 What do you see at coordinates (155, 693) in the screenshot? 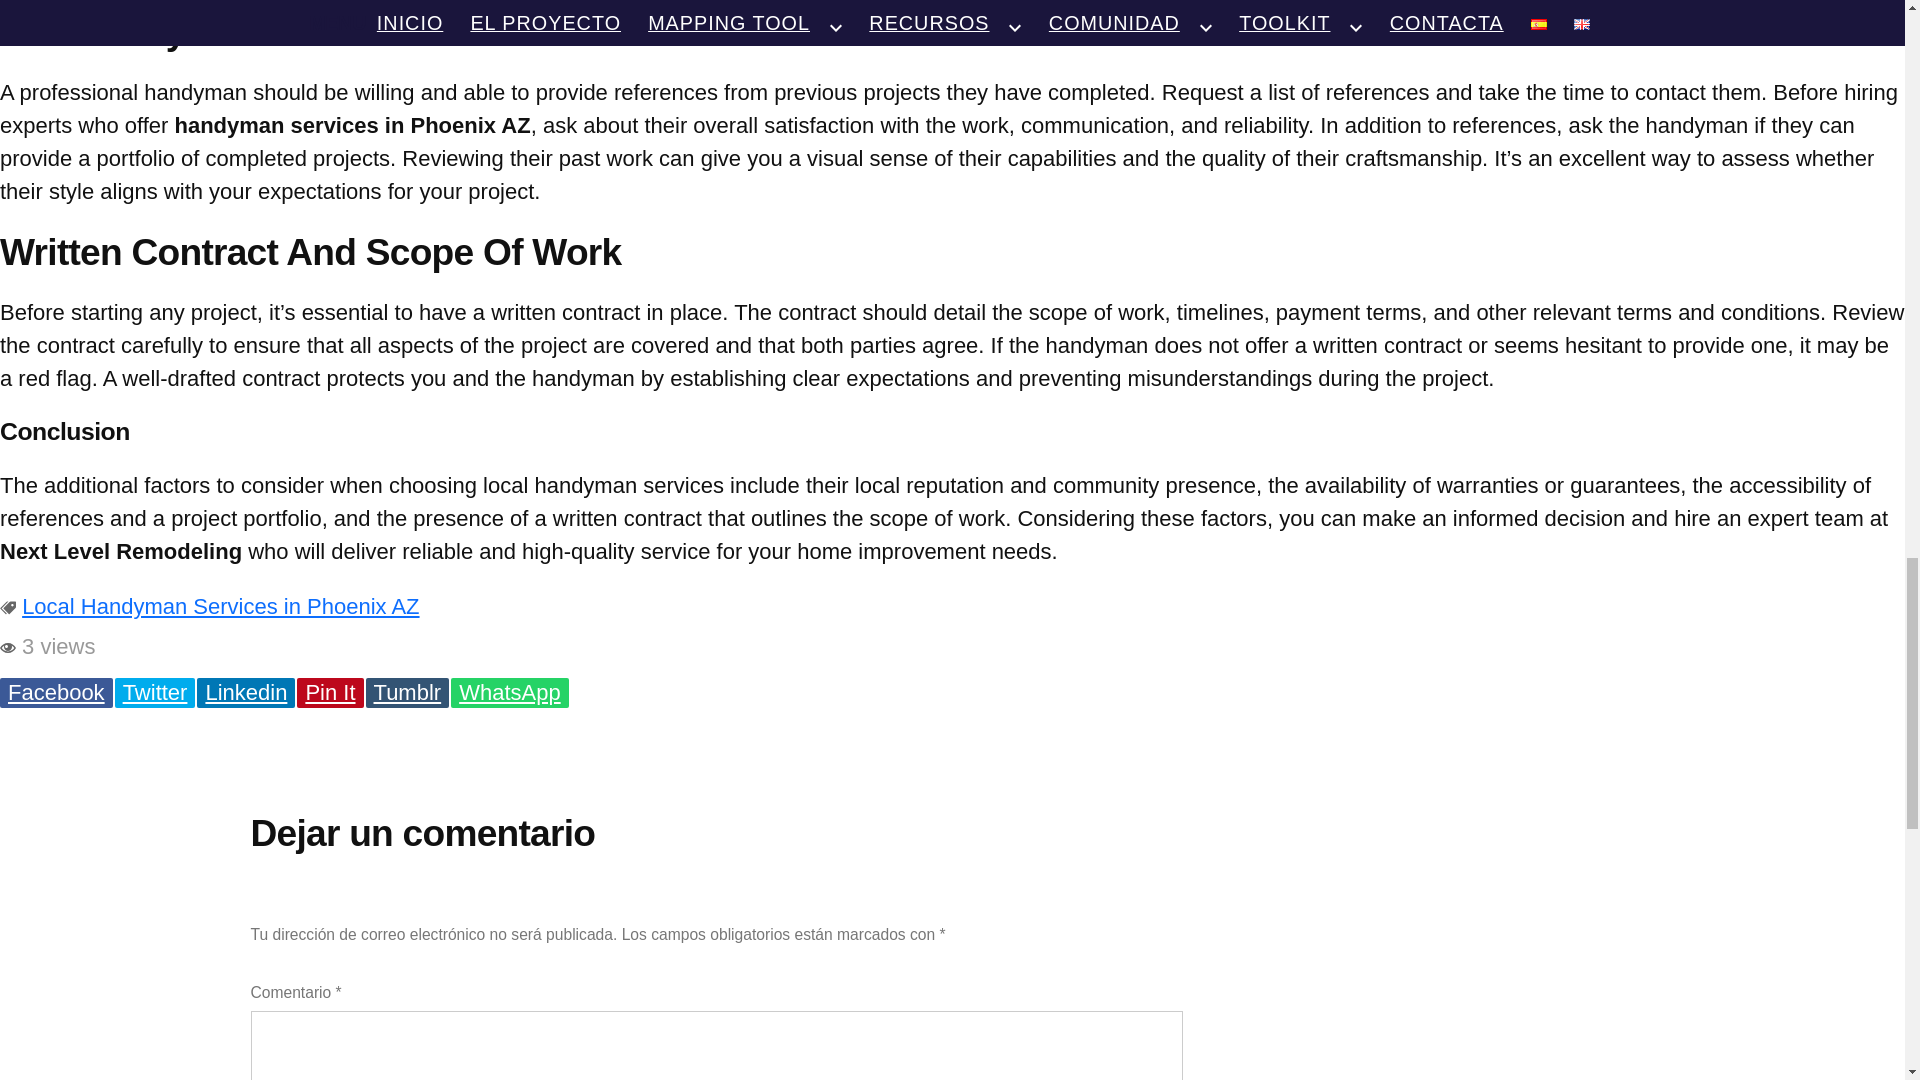
I see `Twitter` at bounding box center [155, 693].